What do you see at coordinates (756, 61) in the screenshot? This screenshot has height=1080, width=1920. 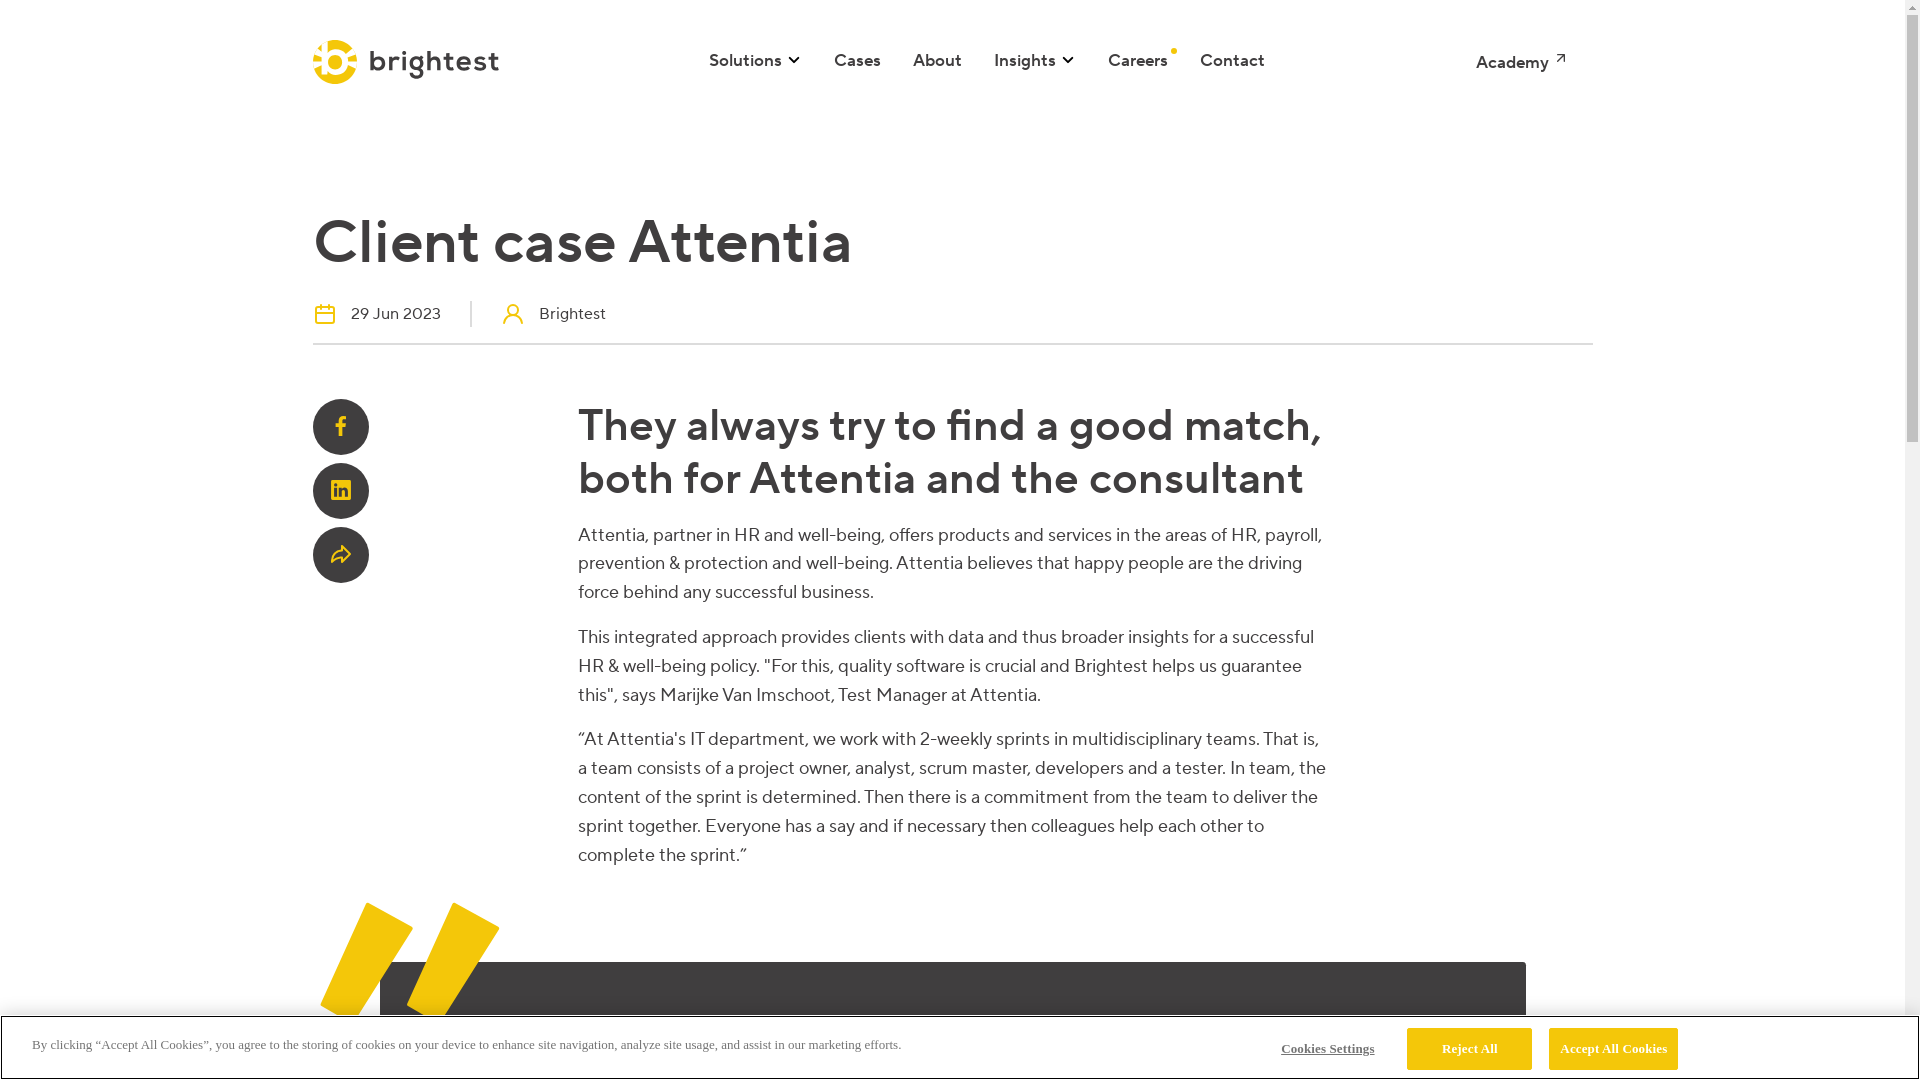 I see `Solutions` at bounding box center [756, 61].